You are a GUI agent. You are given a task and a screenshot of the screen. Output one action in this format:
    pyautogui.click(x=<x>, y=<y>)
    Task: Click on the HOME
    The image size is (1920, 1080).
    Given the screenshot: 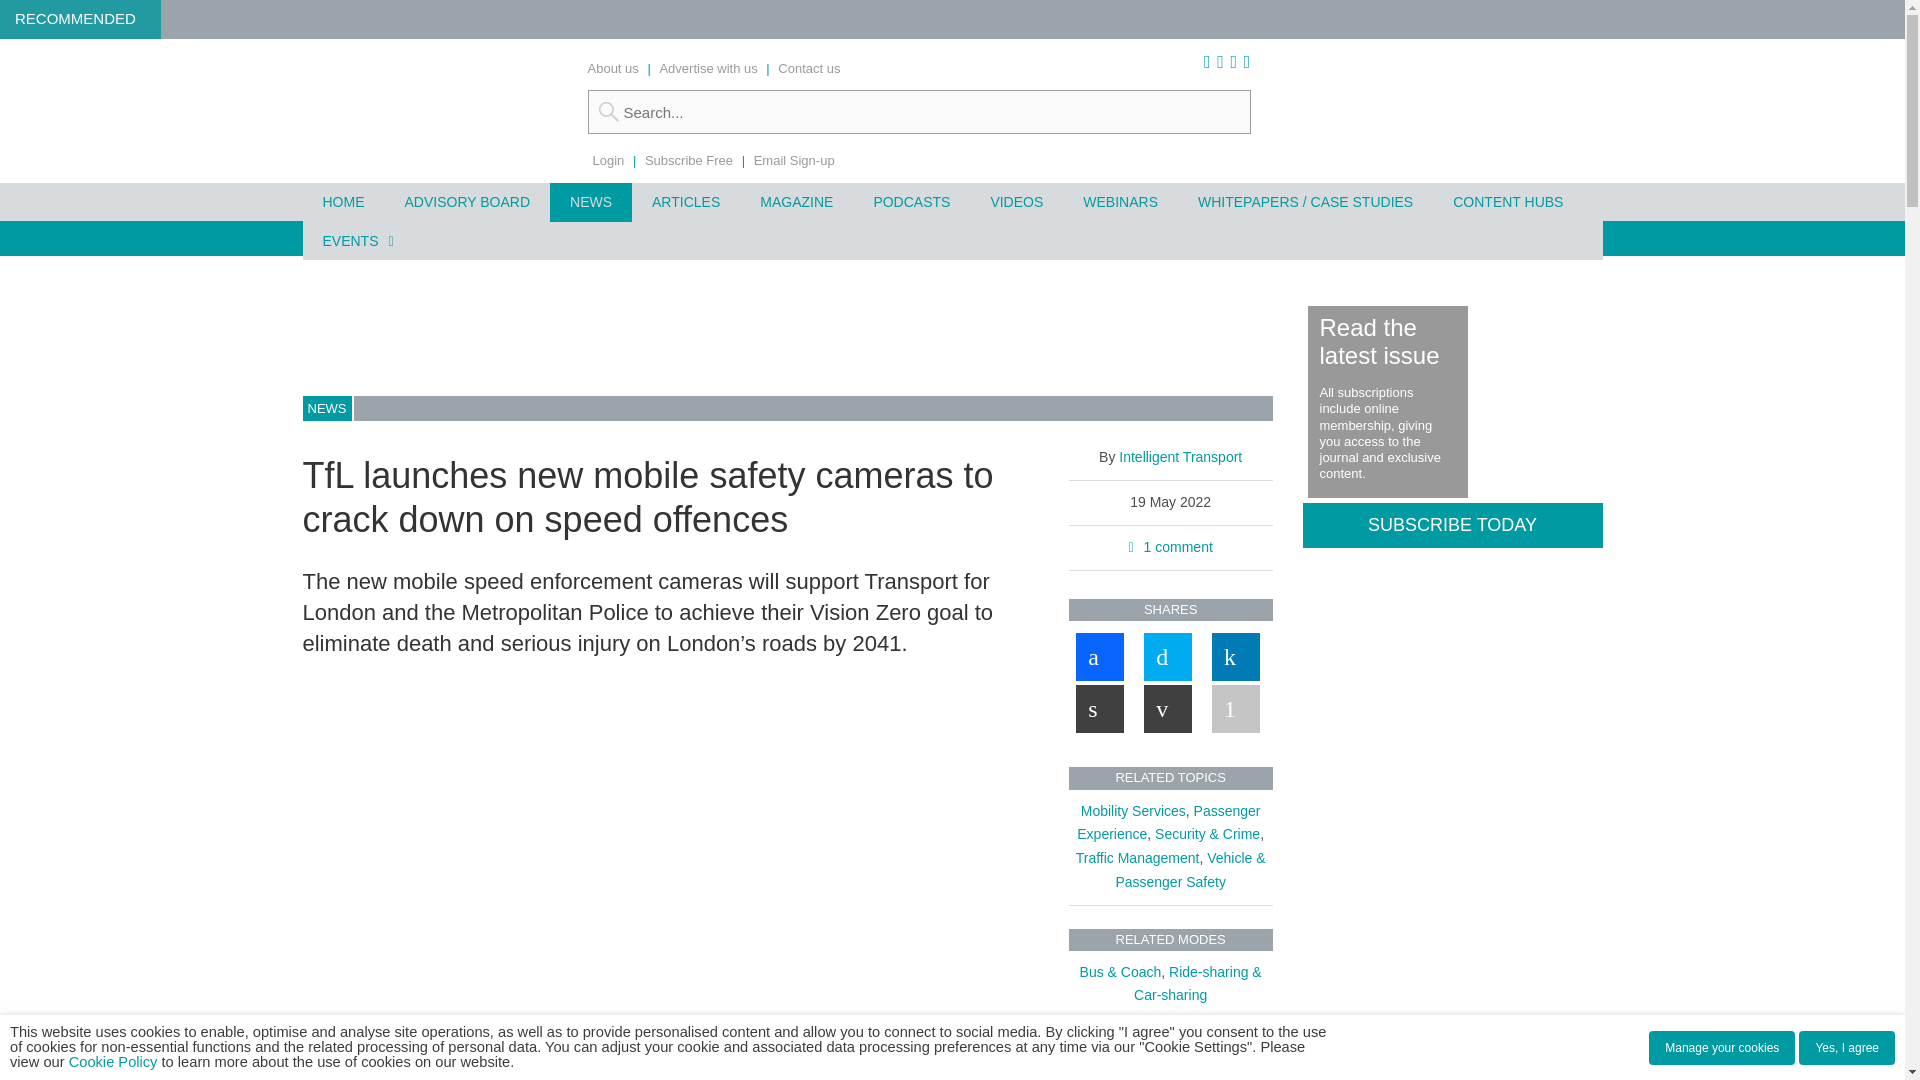 What is the action you would take?
    pyautogui.click(x=342, y=202)
    